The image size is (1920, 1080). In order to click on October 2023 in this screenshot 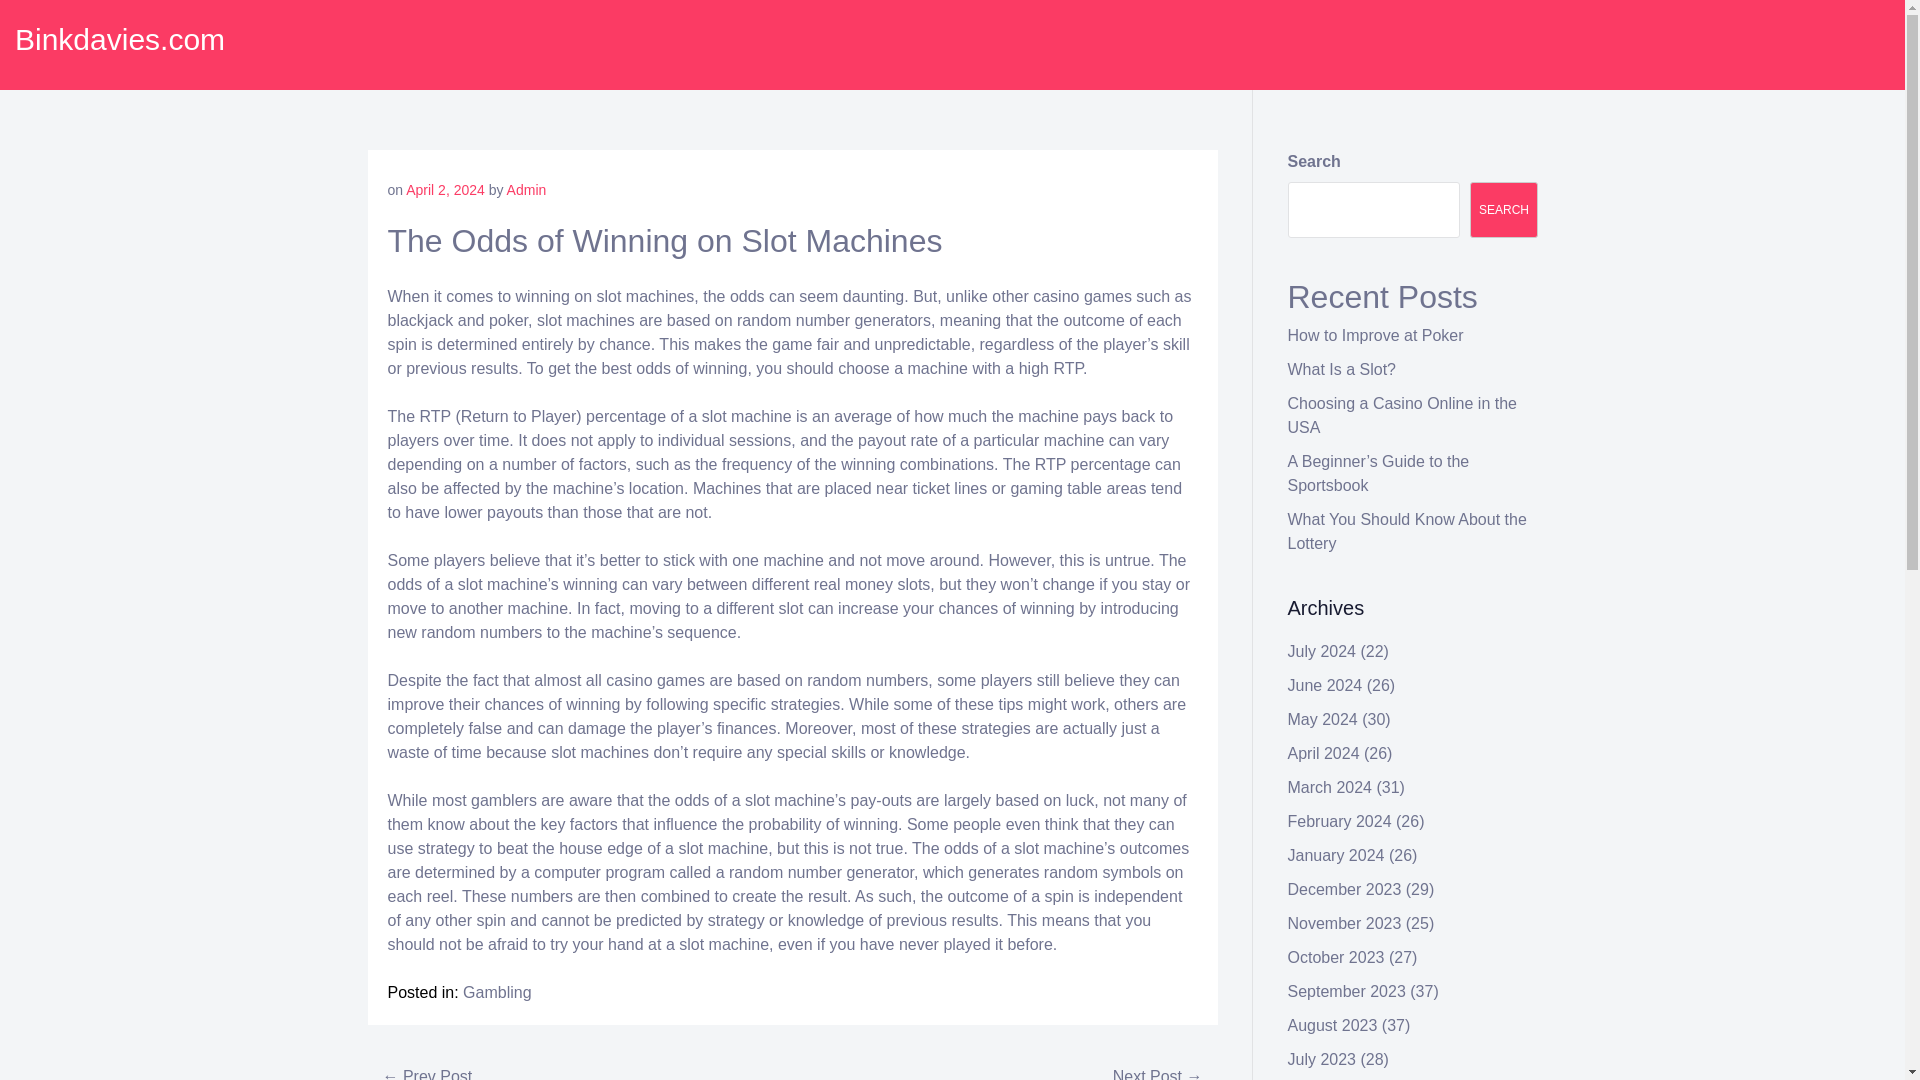, I will do `click(1336, 957)`.